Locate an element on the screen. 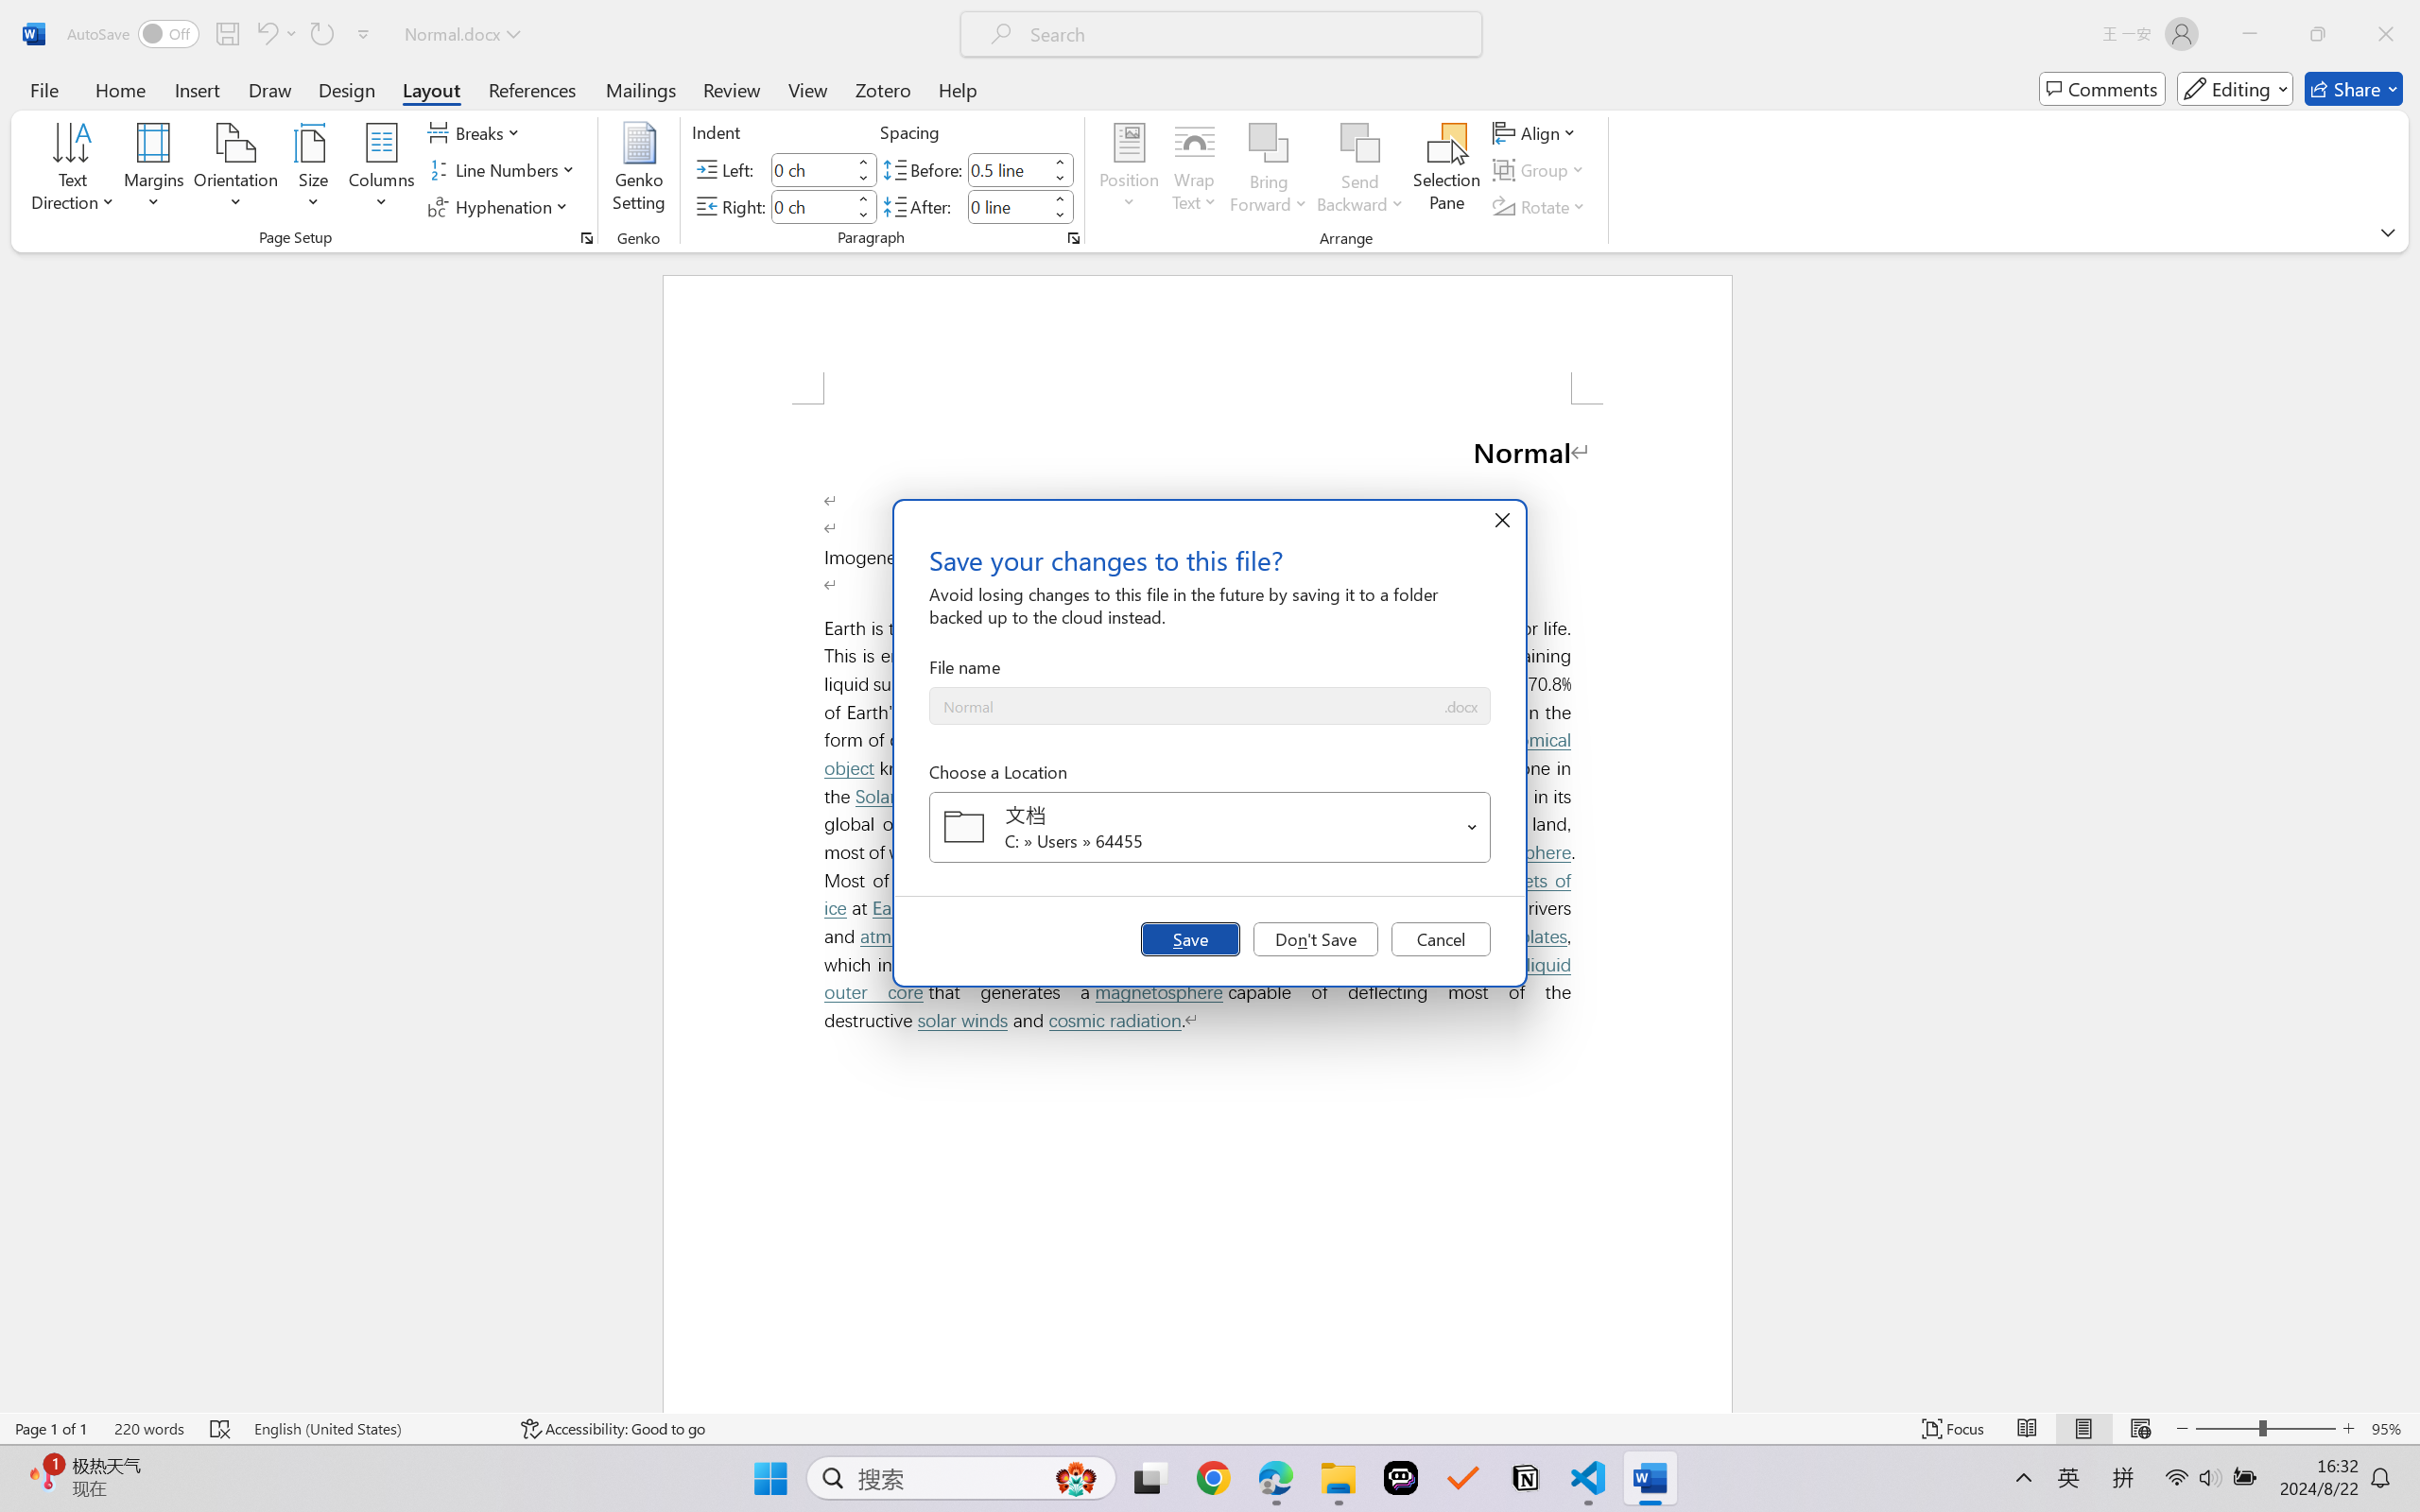 The image size is (2420, 1512). Text Direction is located at coordinates (74, 170).